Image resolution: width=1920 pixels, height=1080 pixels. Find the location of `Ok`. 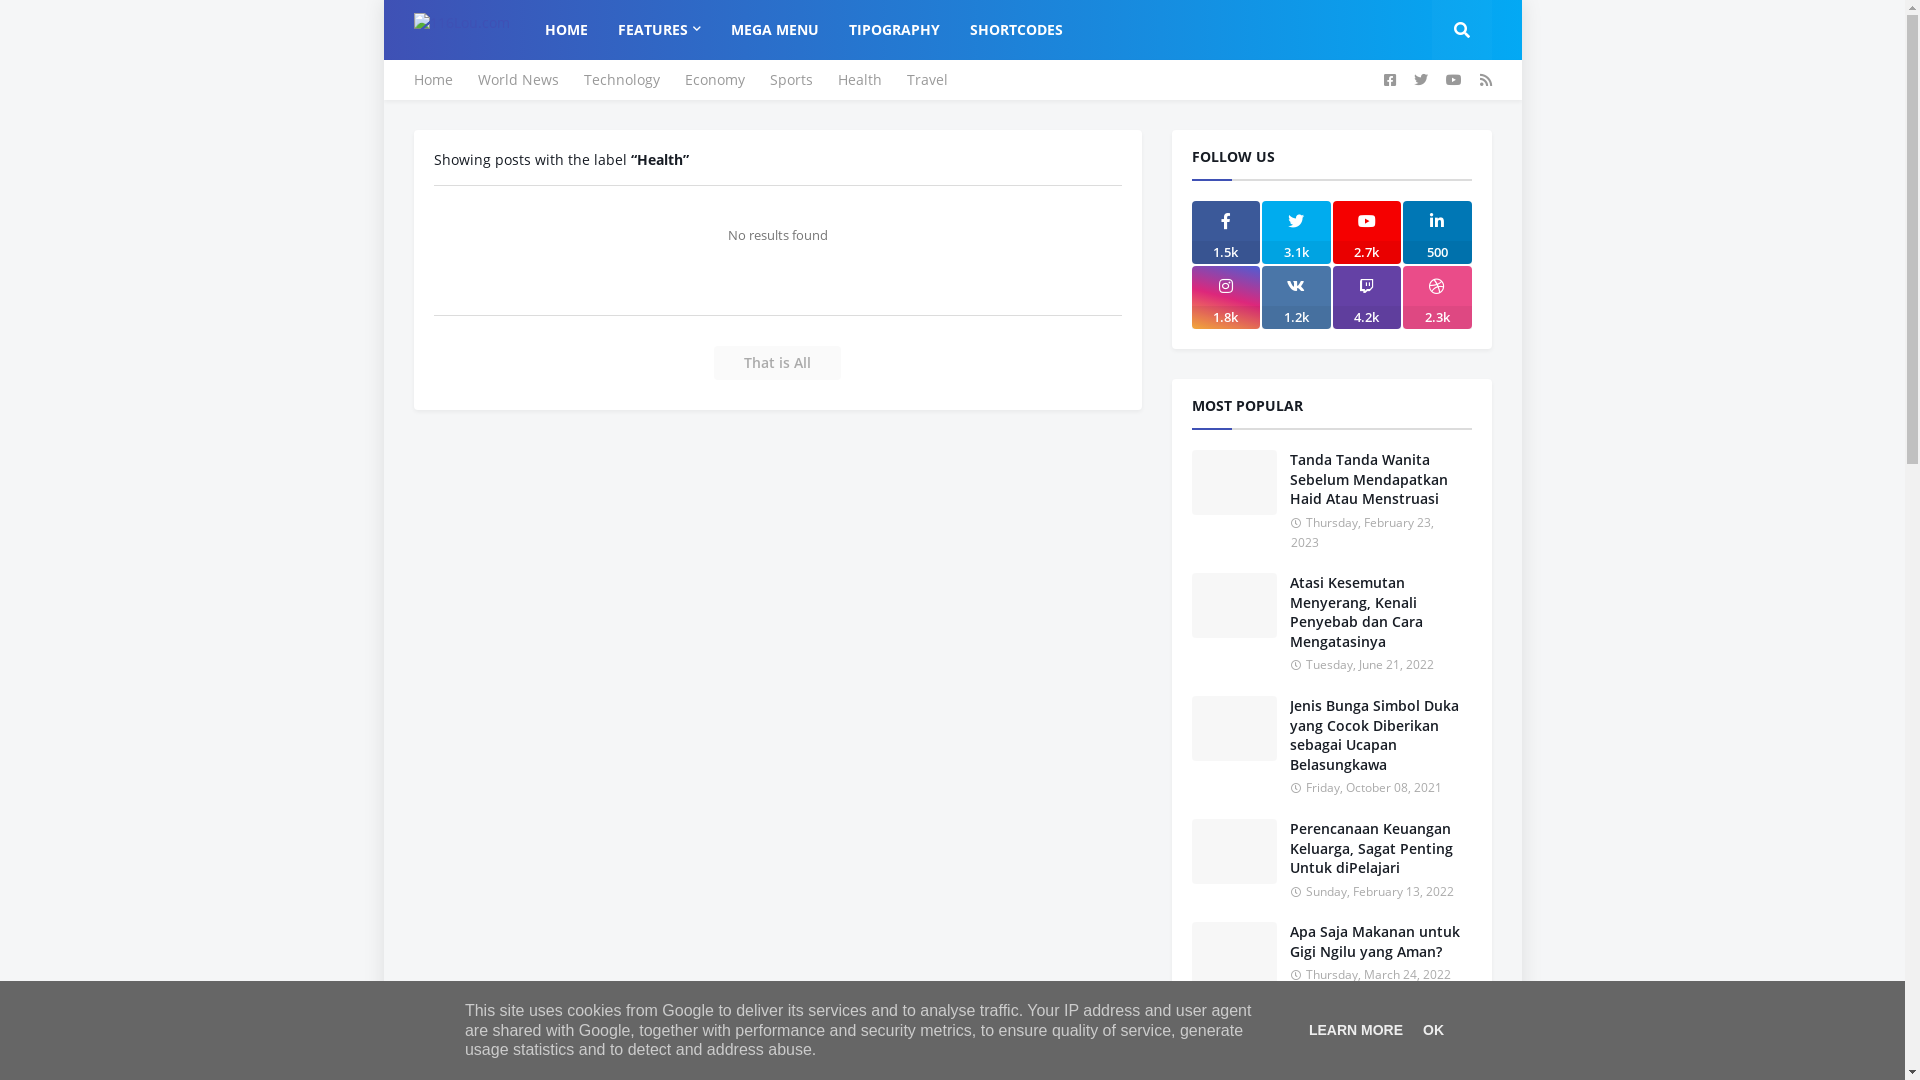

Ok is located at coordinates (1456, 79).